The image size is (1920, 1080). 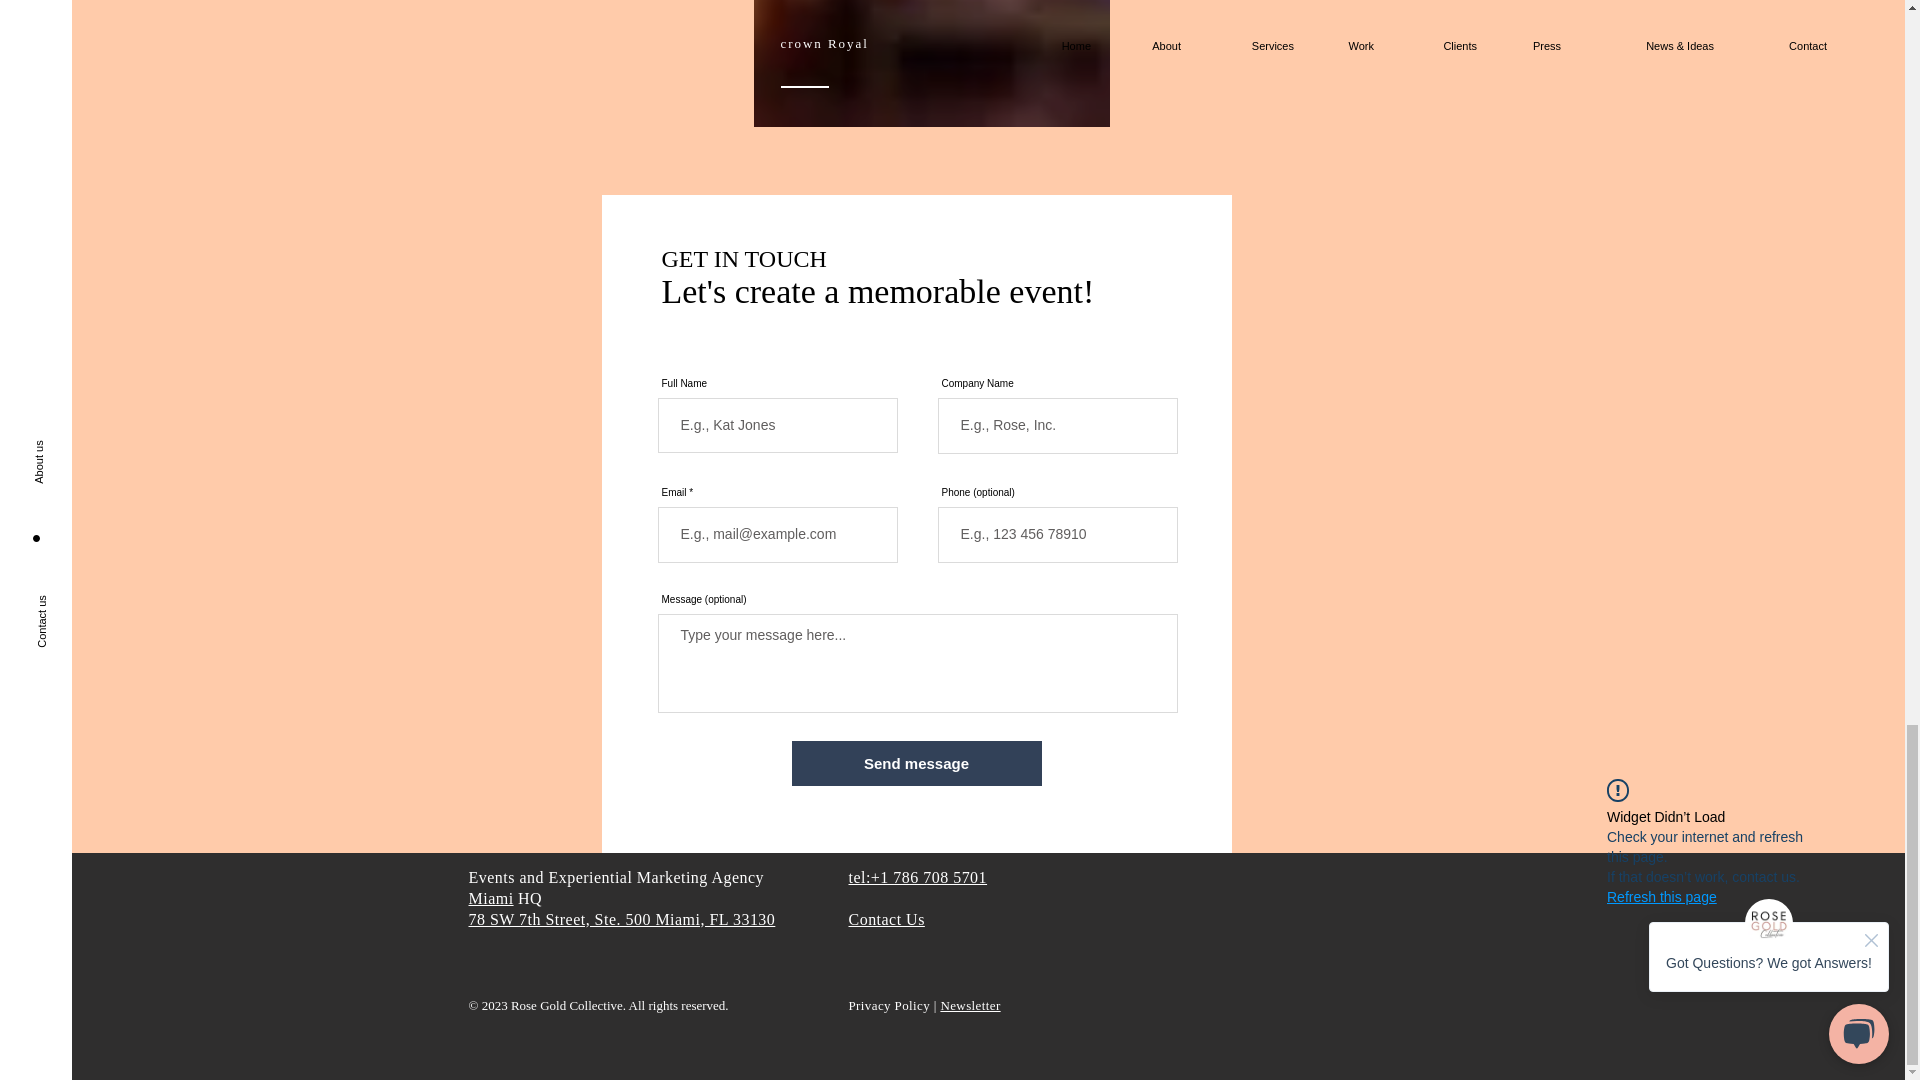 I want to click on 78 SW 7th Street, Ste. 500 Miami, FL 33130, so click(x=622, y=919).